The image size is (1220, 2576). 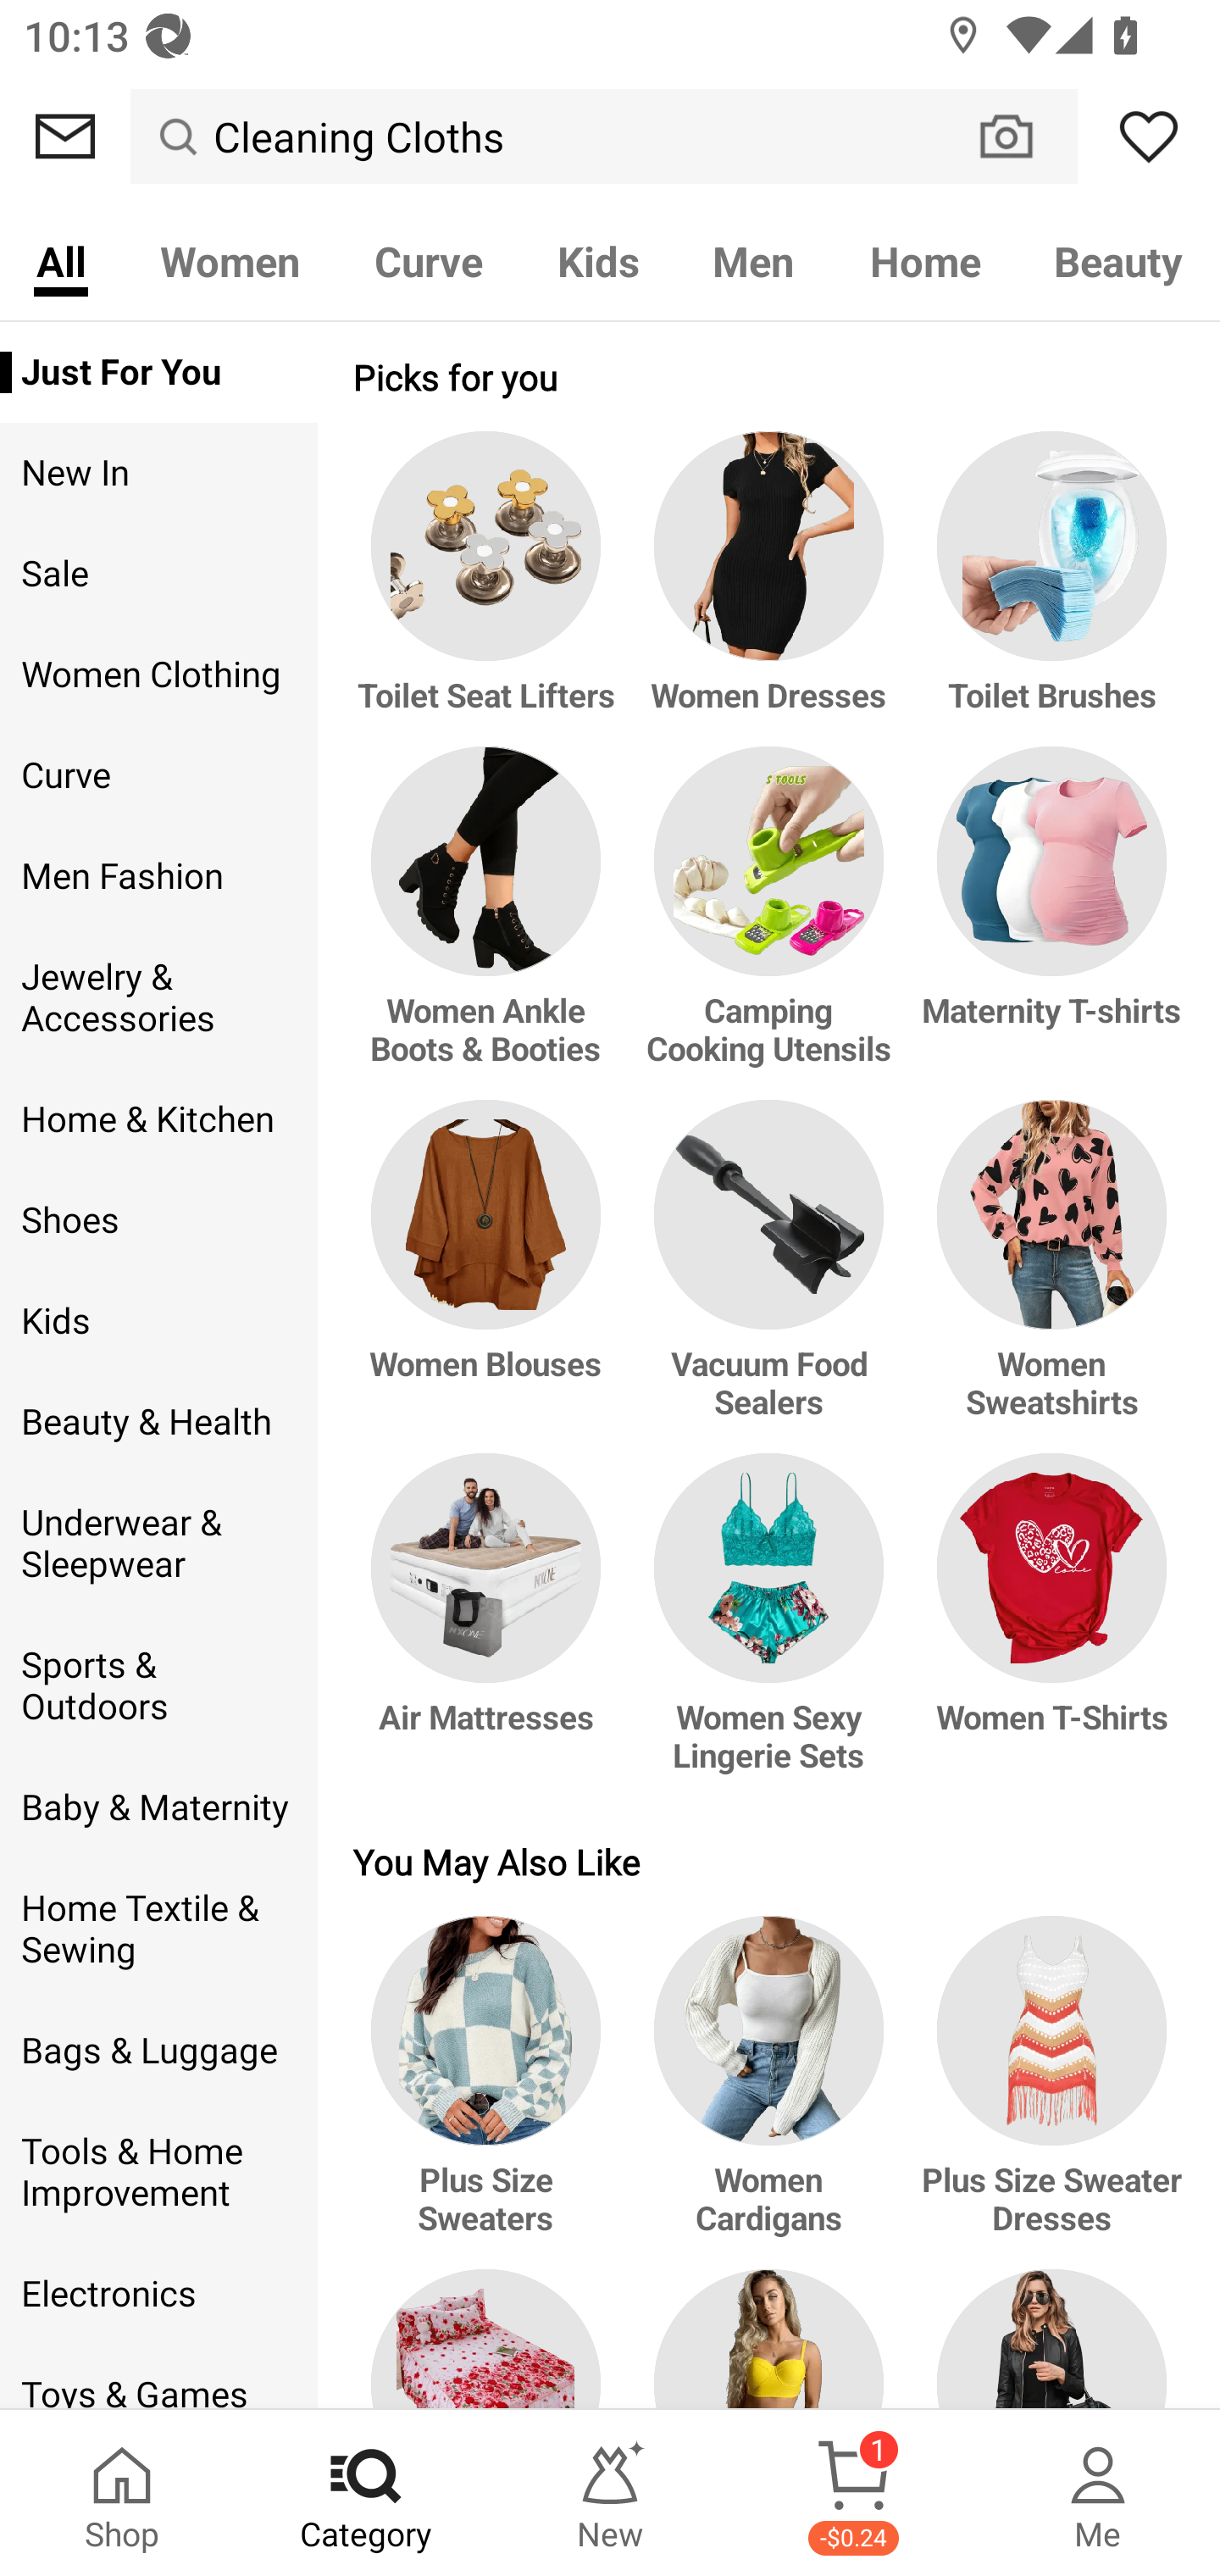 I want to click on Electronics, so click(x=158, y=2293).